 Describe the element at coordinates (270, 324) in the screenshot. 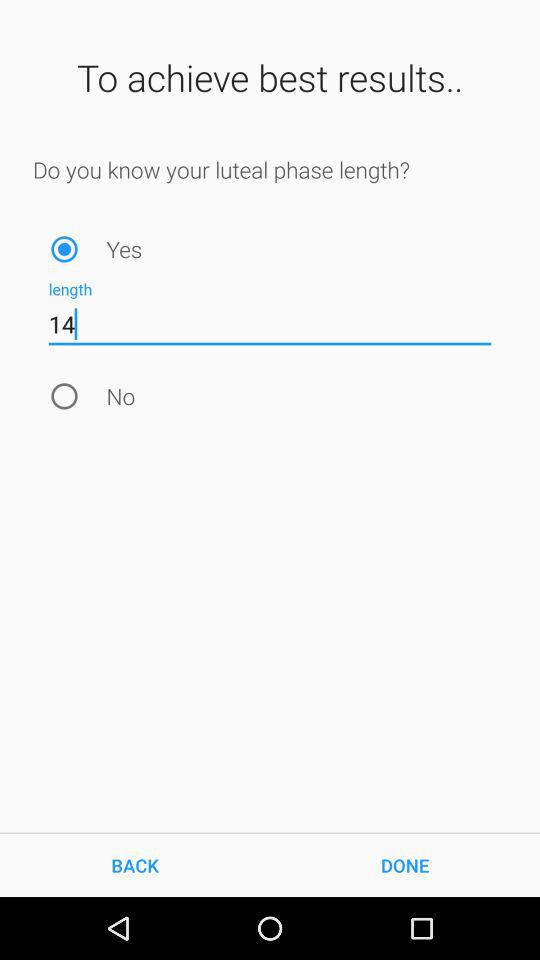

I see `tap the 14 item` at that location.